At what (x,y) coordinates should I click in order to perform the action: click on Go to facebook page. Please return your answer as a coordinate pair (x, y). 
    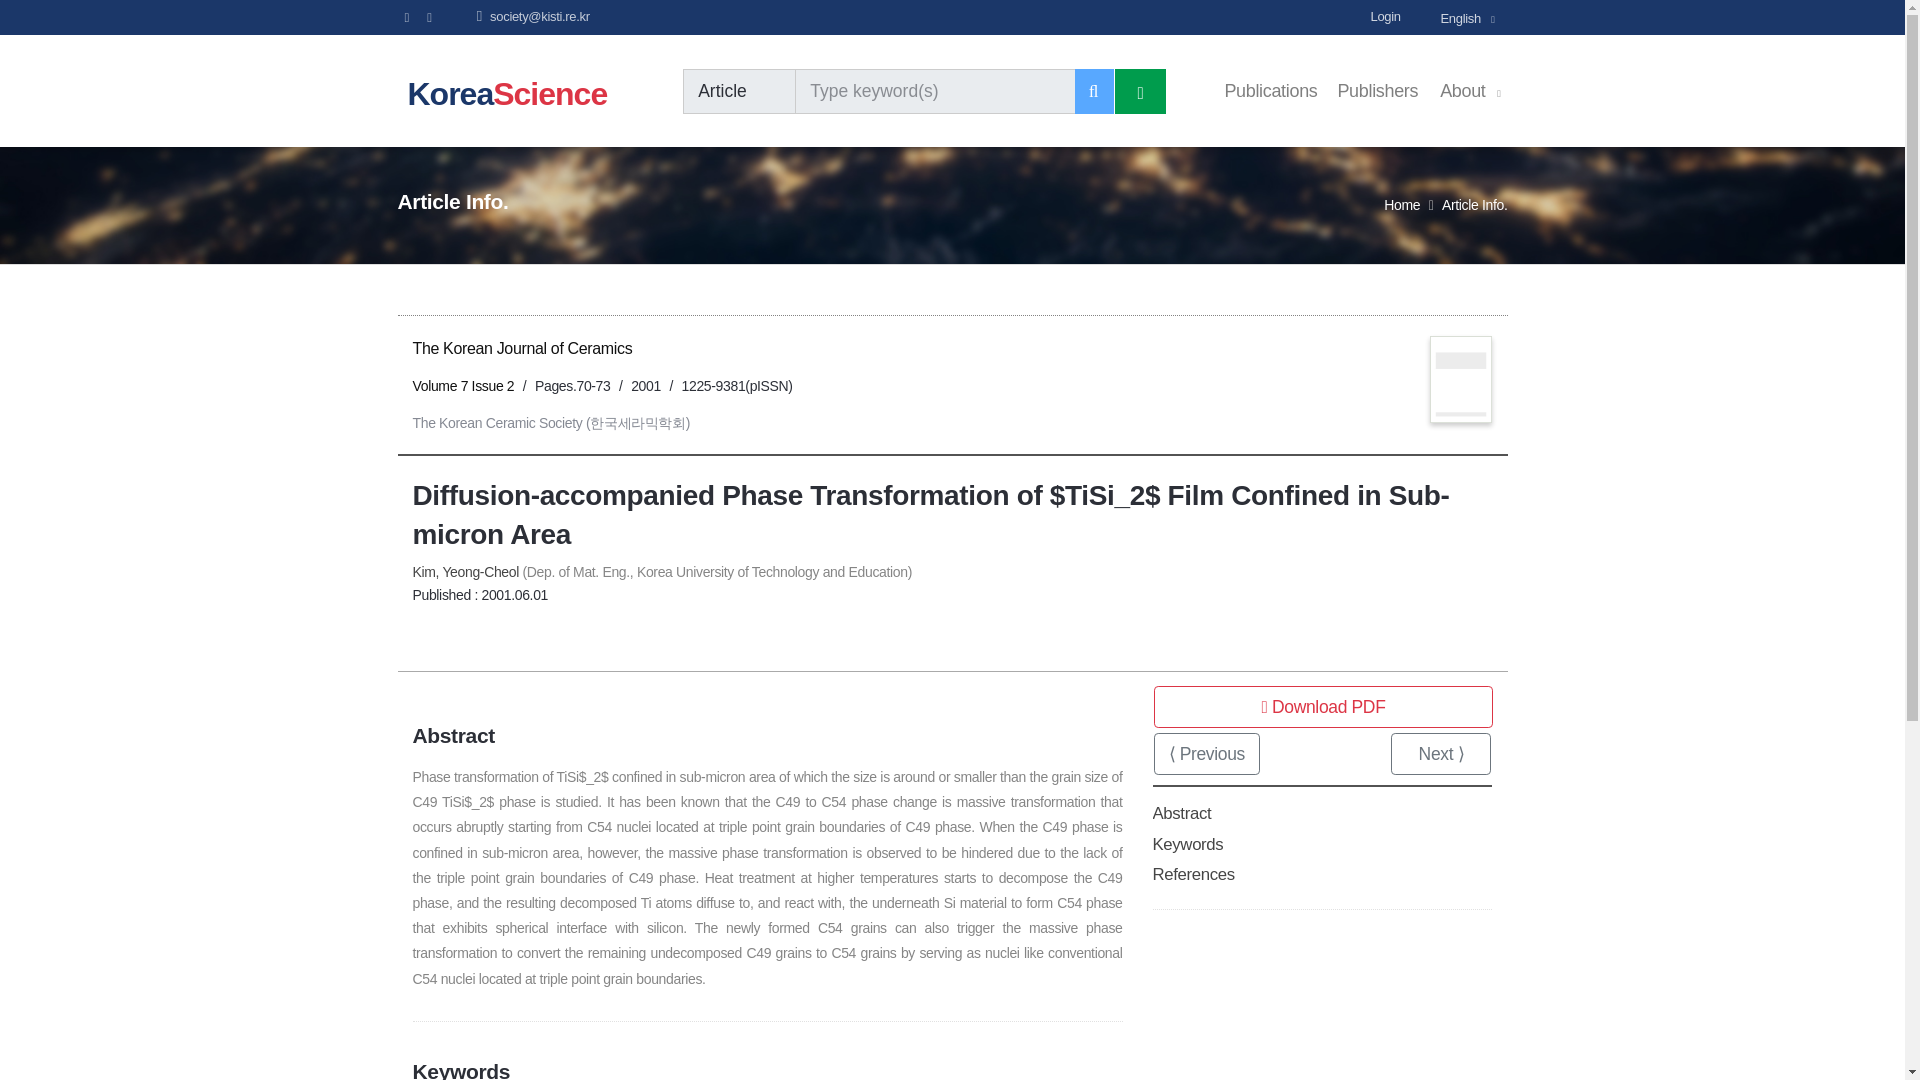
    Looking at the image, I should click on (406, 16).